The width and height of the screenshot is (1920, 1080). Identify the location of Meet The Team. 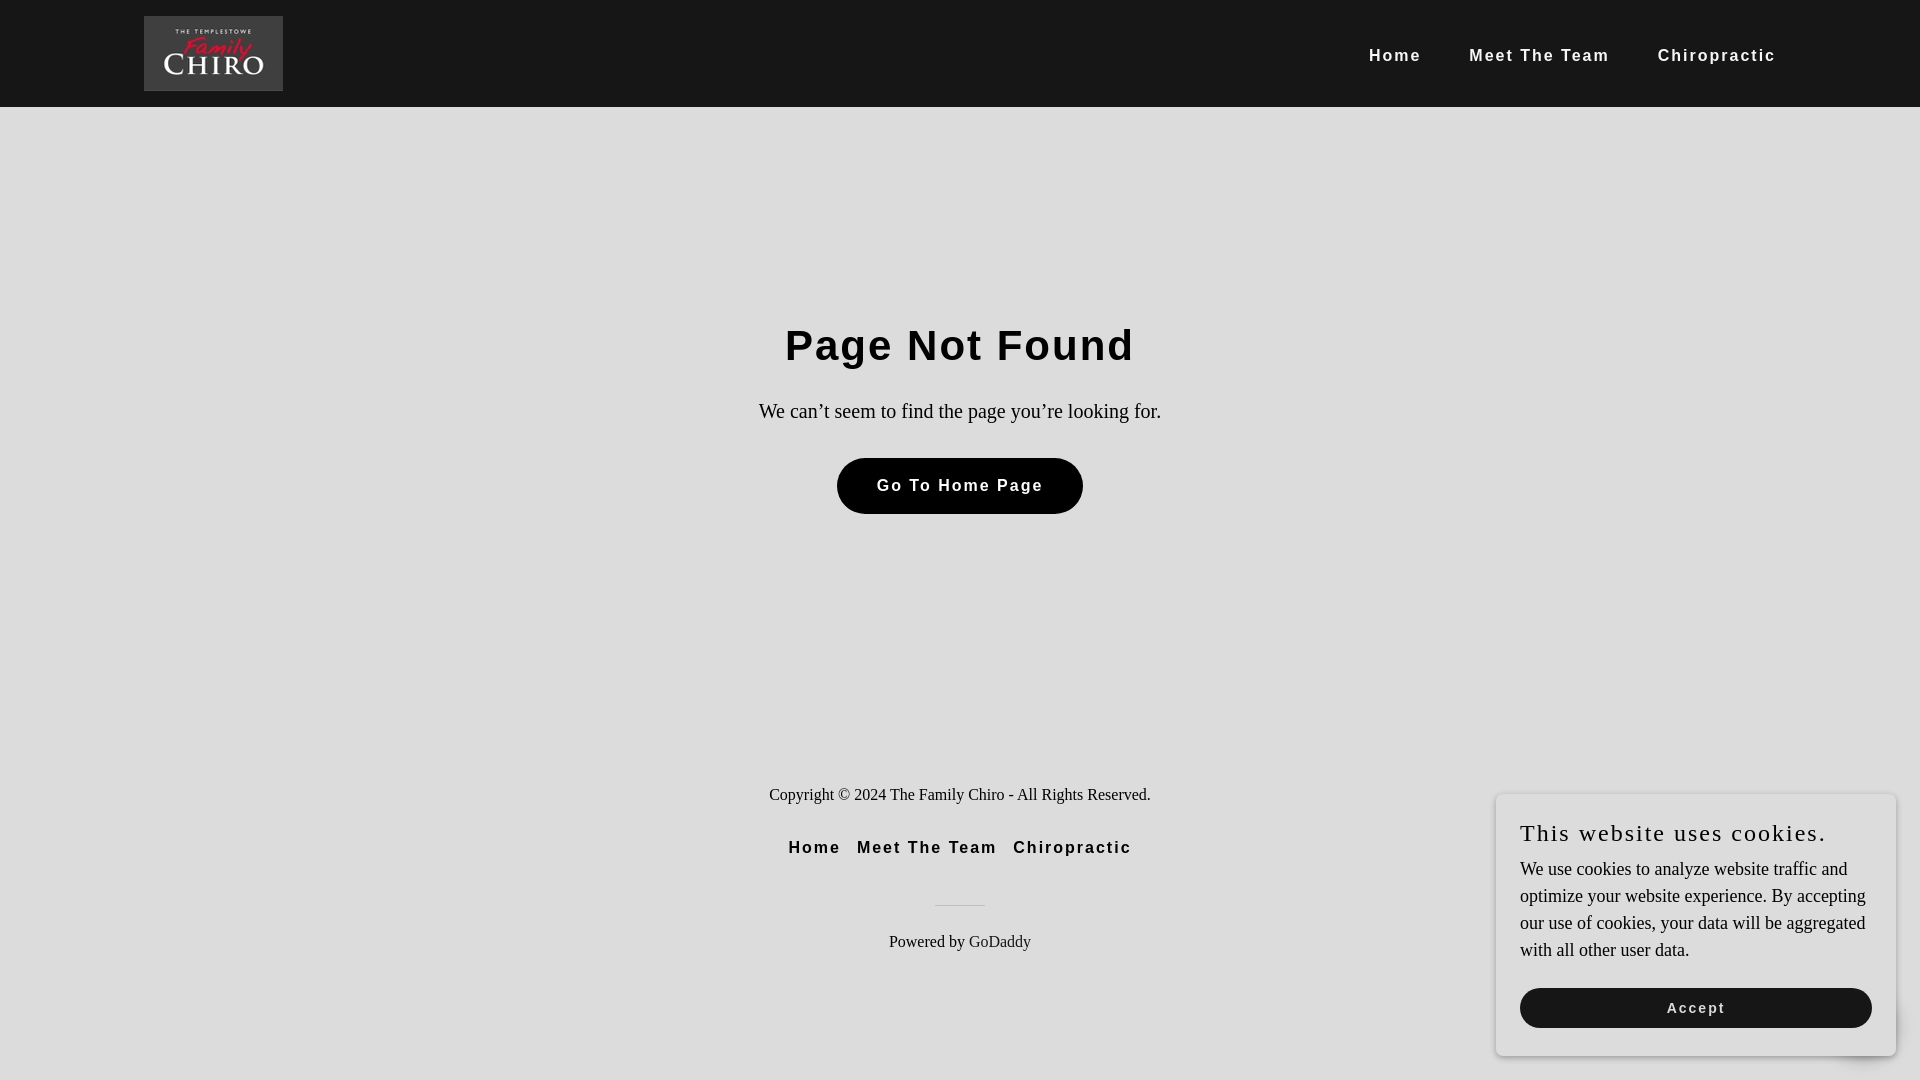
(1530, 56).